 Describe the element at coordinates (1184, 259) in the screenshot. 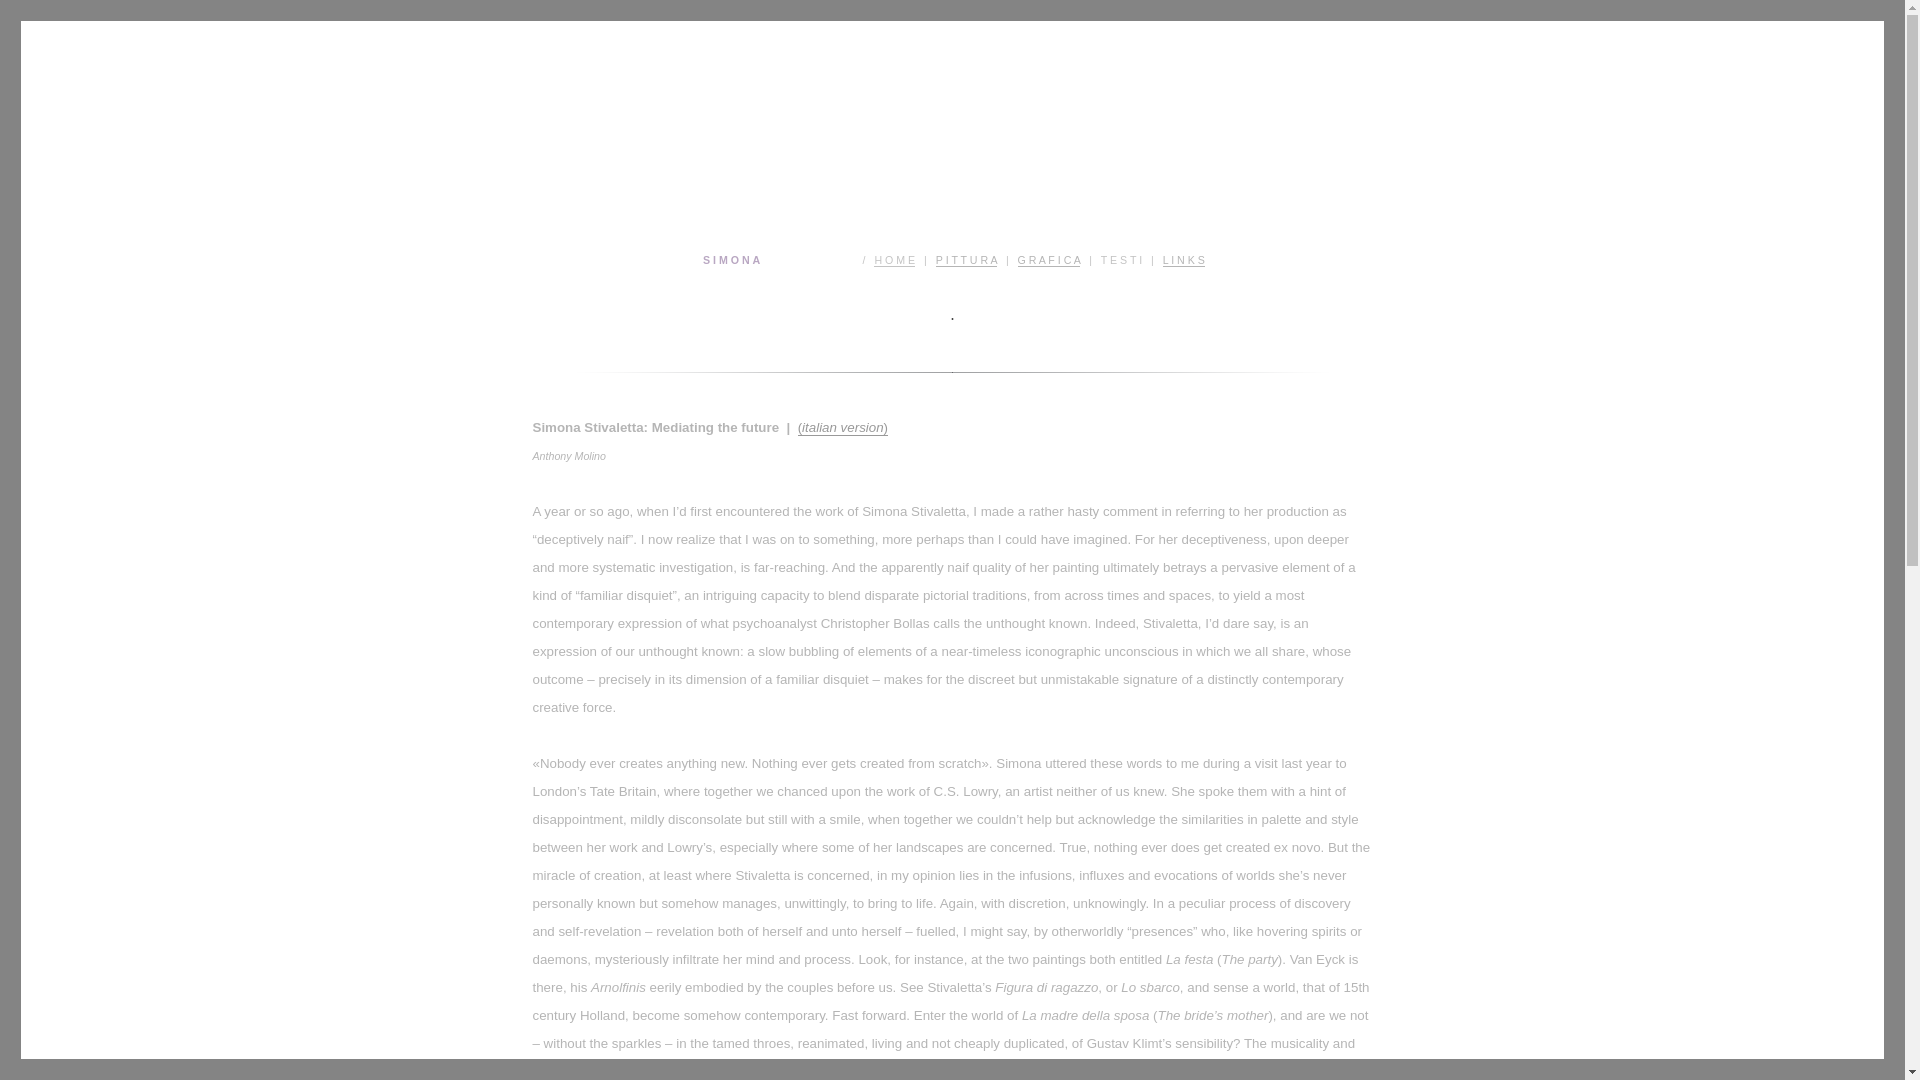

I see `L I N K S` at that location.